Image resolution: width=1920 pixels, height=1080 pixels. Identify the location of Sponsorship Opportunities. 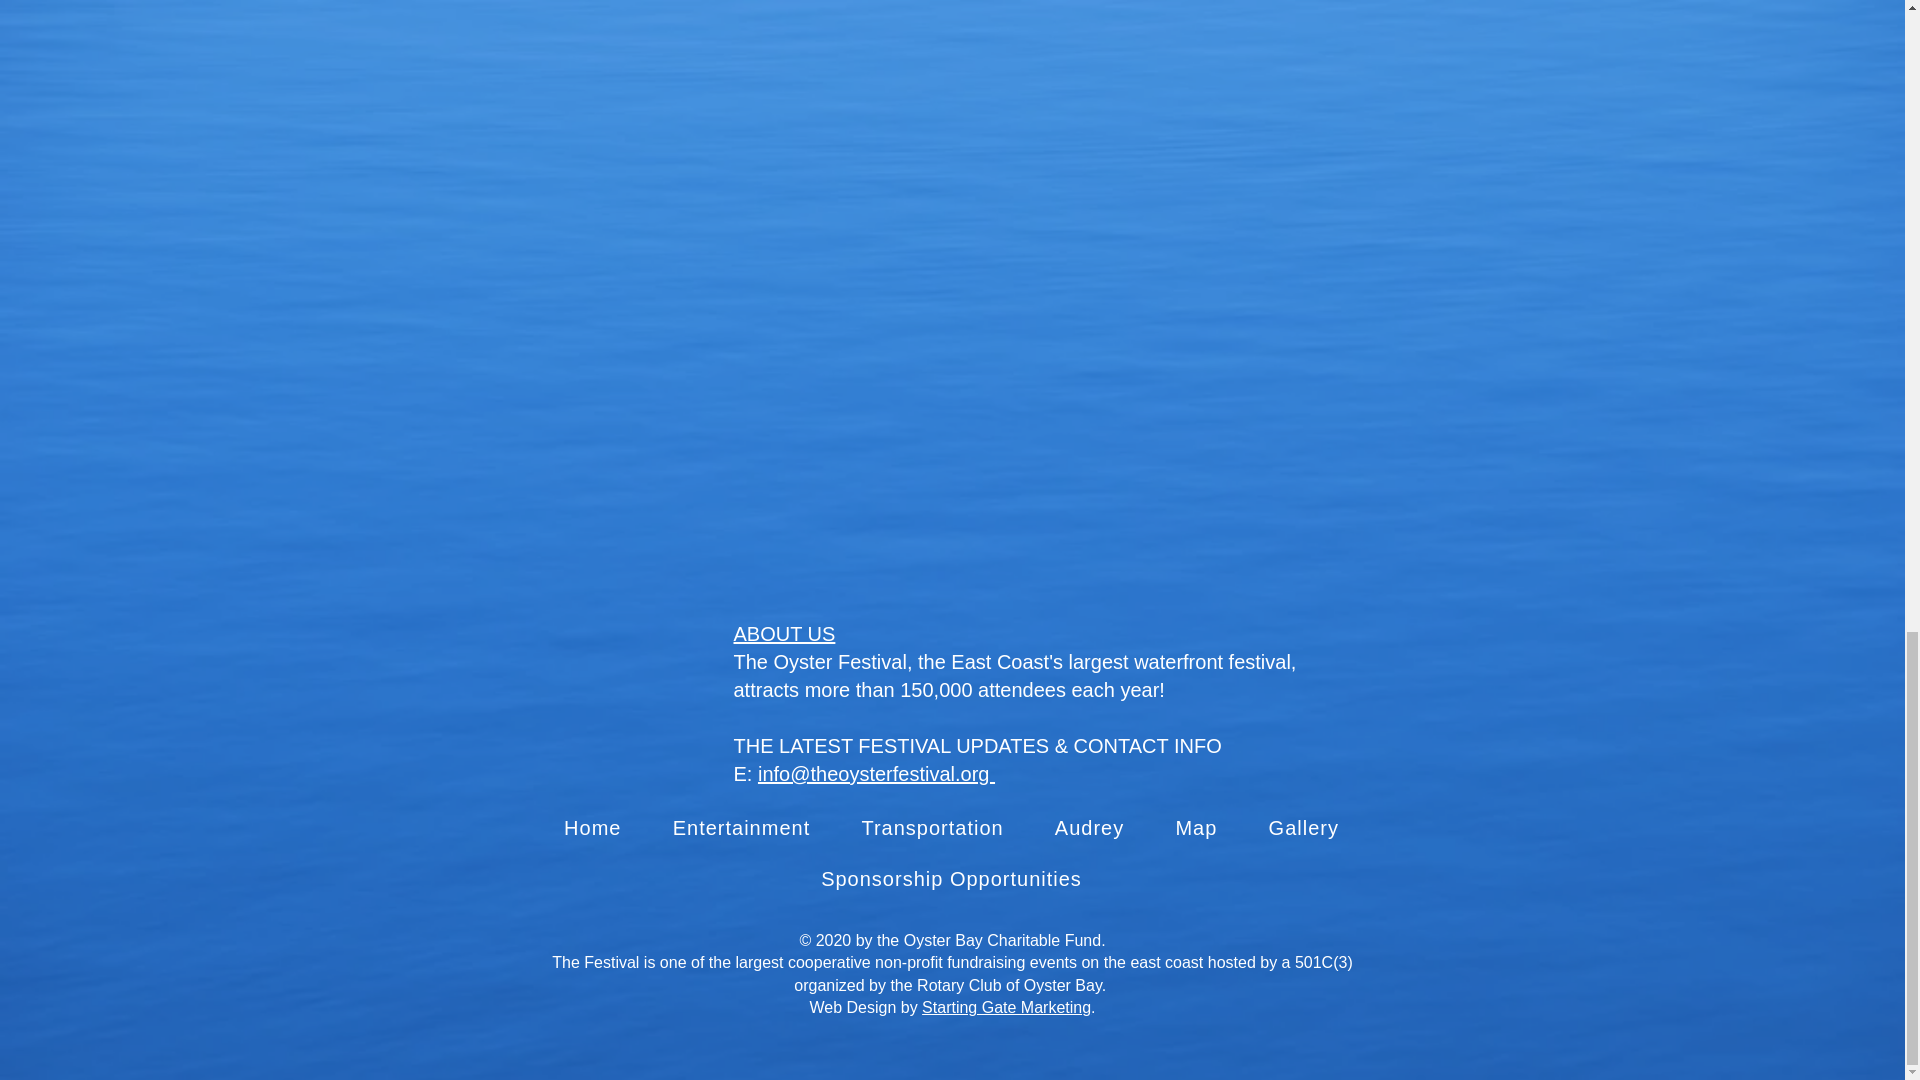
(950, 878).